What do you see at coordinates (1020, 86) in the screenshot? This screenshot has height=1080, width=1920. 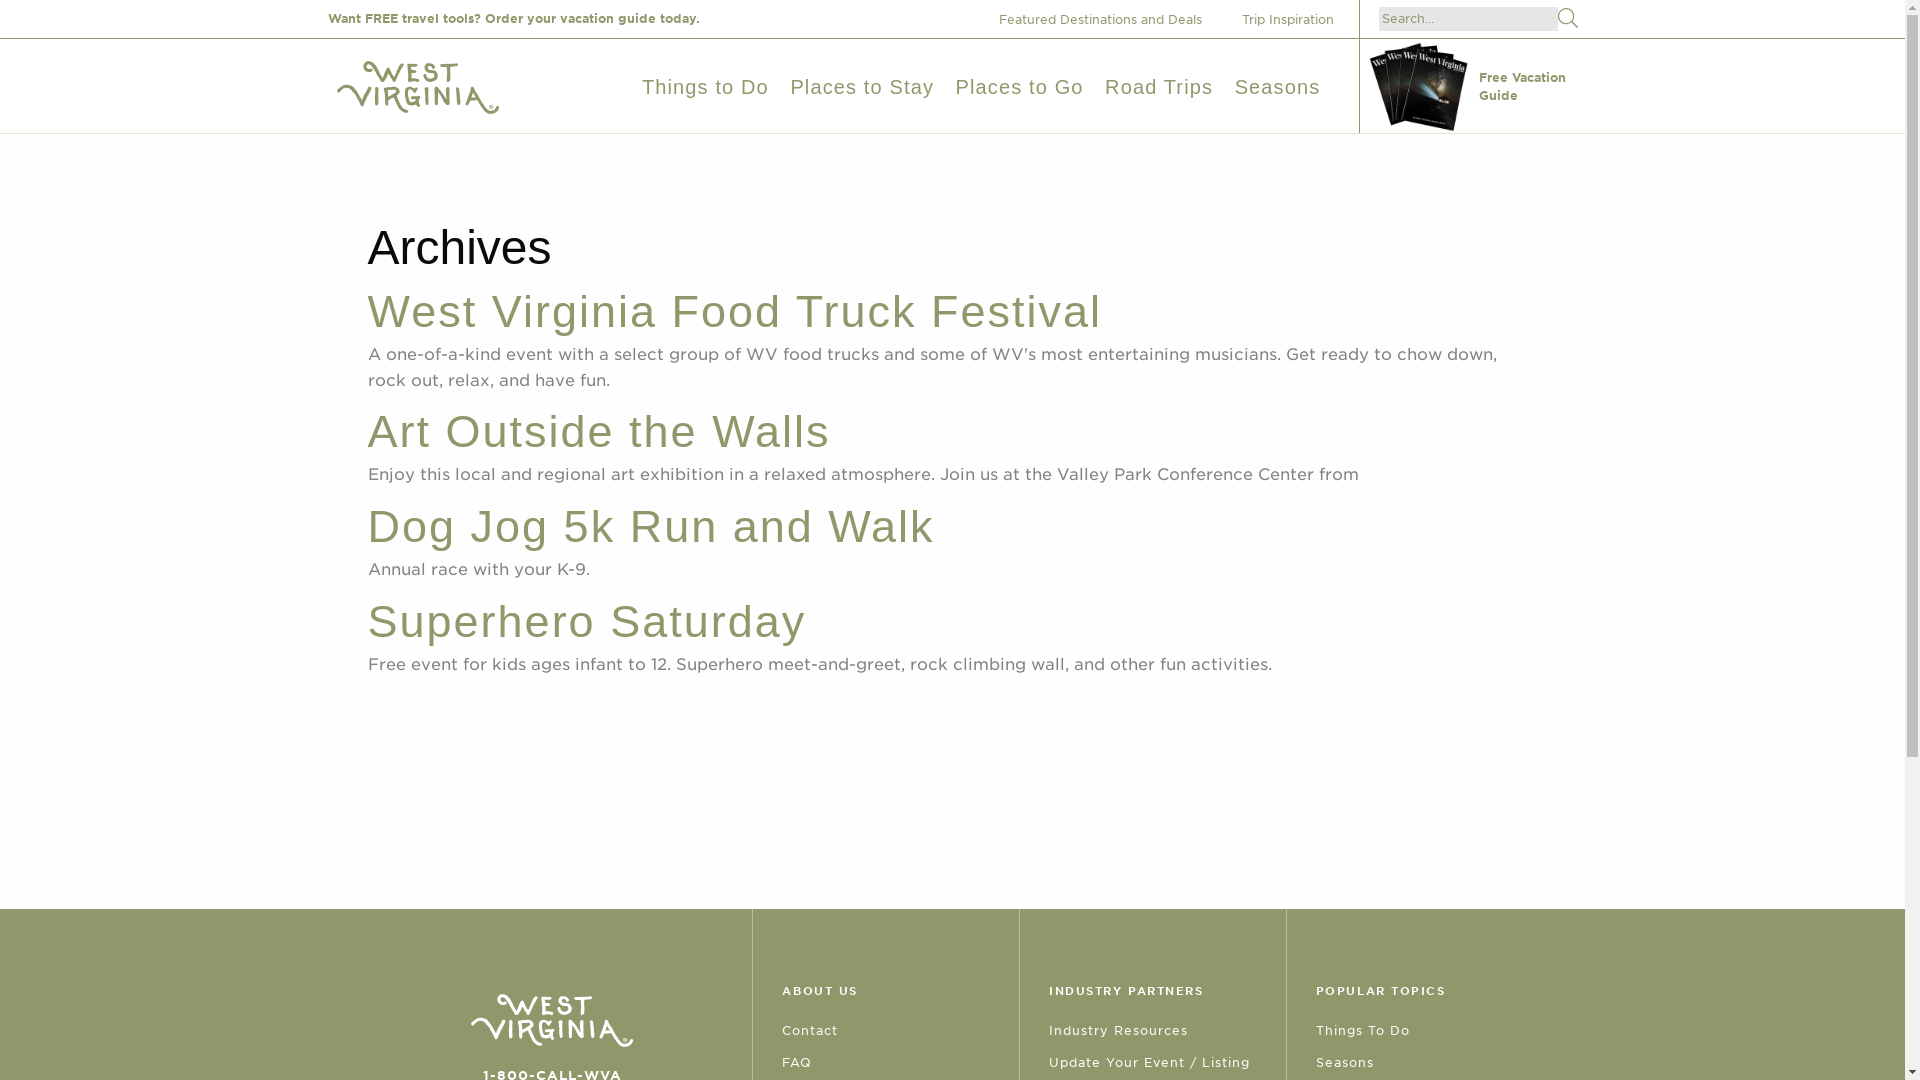 I see `Places to Go` at bounding box center [1020, 86].